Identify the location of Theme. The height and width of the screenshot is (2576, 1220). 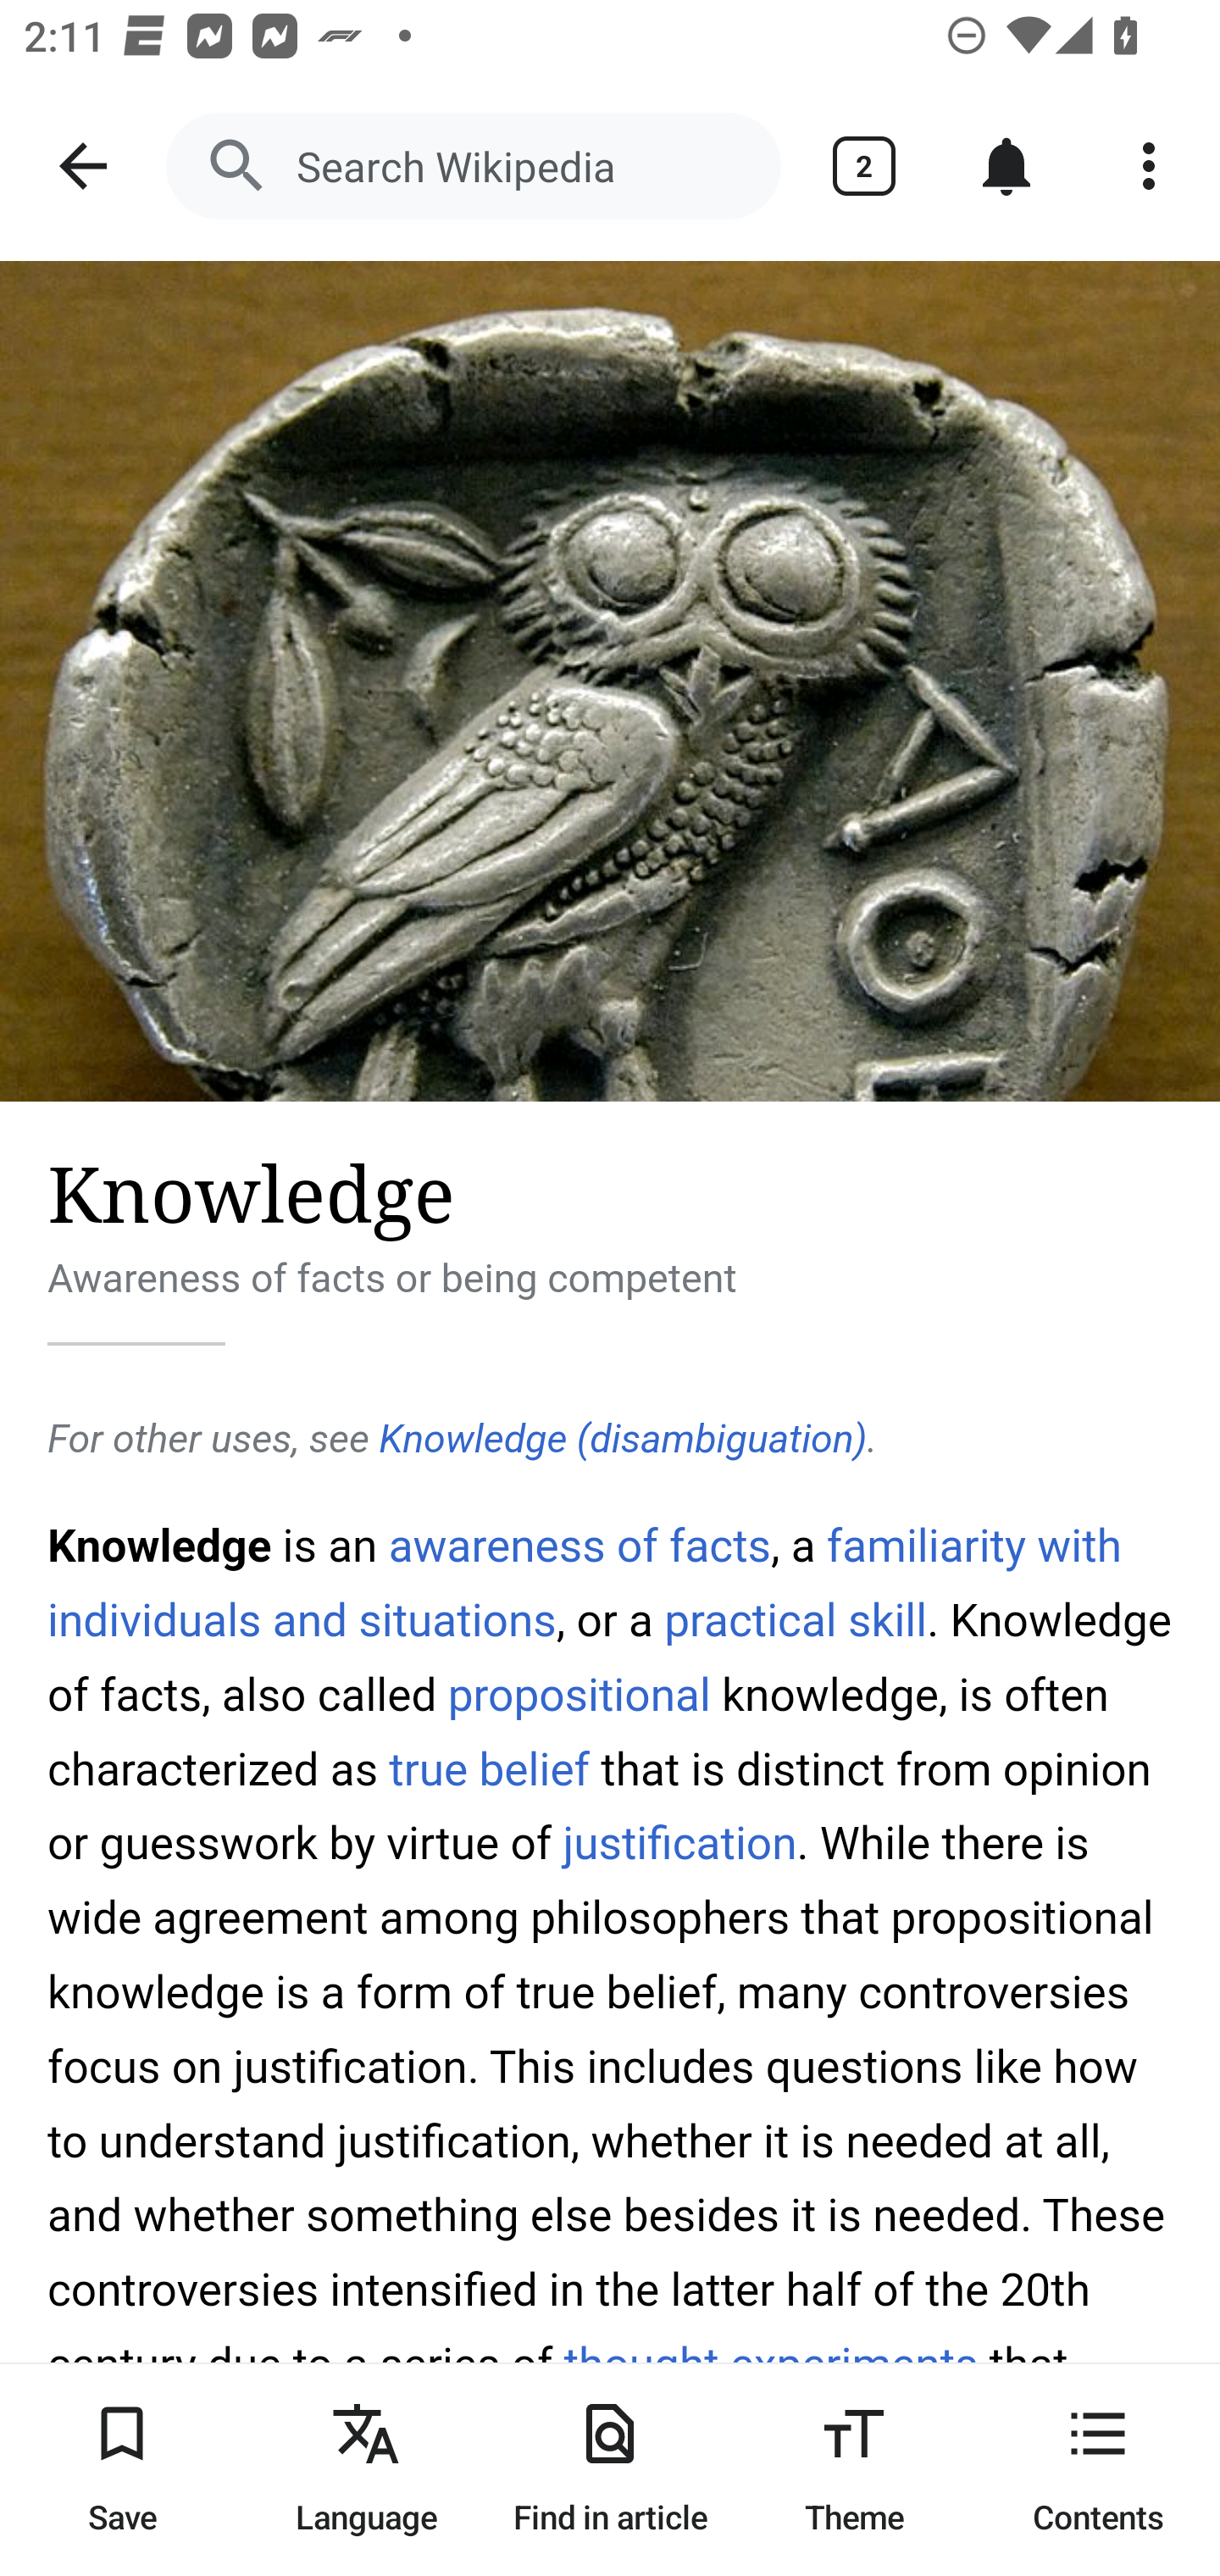
(854, 2469).